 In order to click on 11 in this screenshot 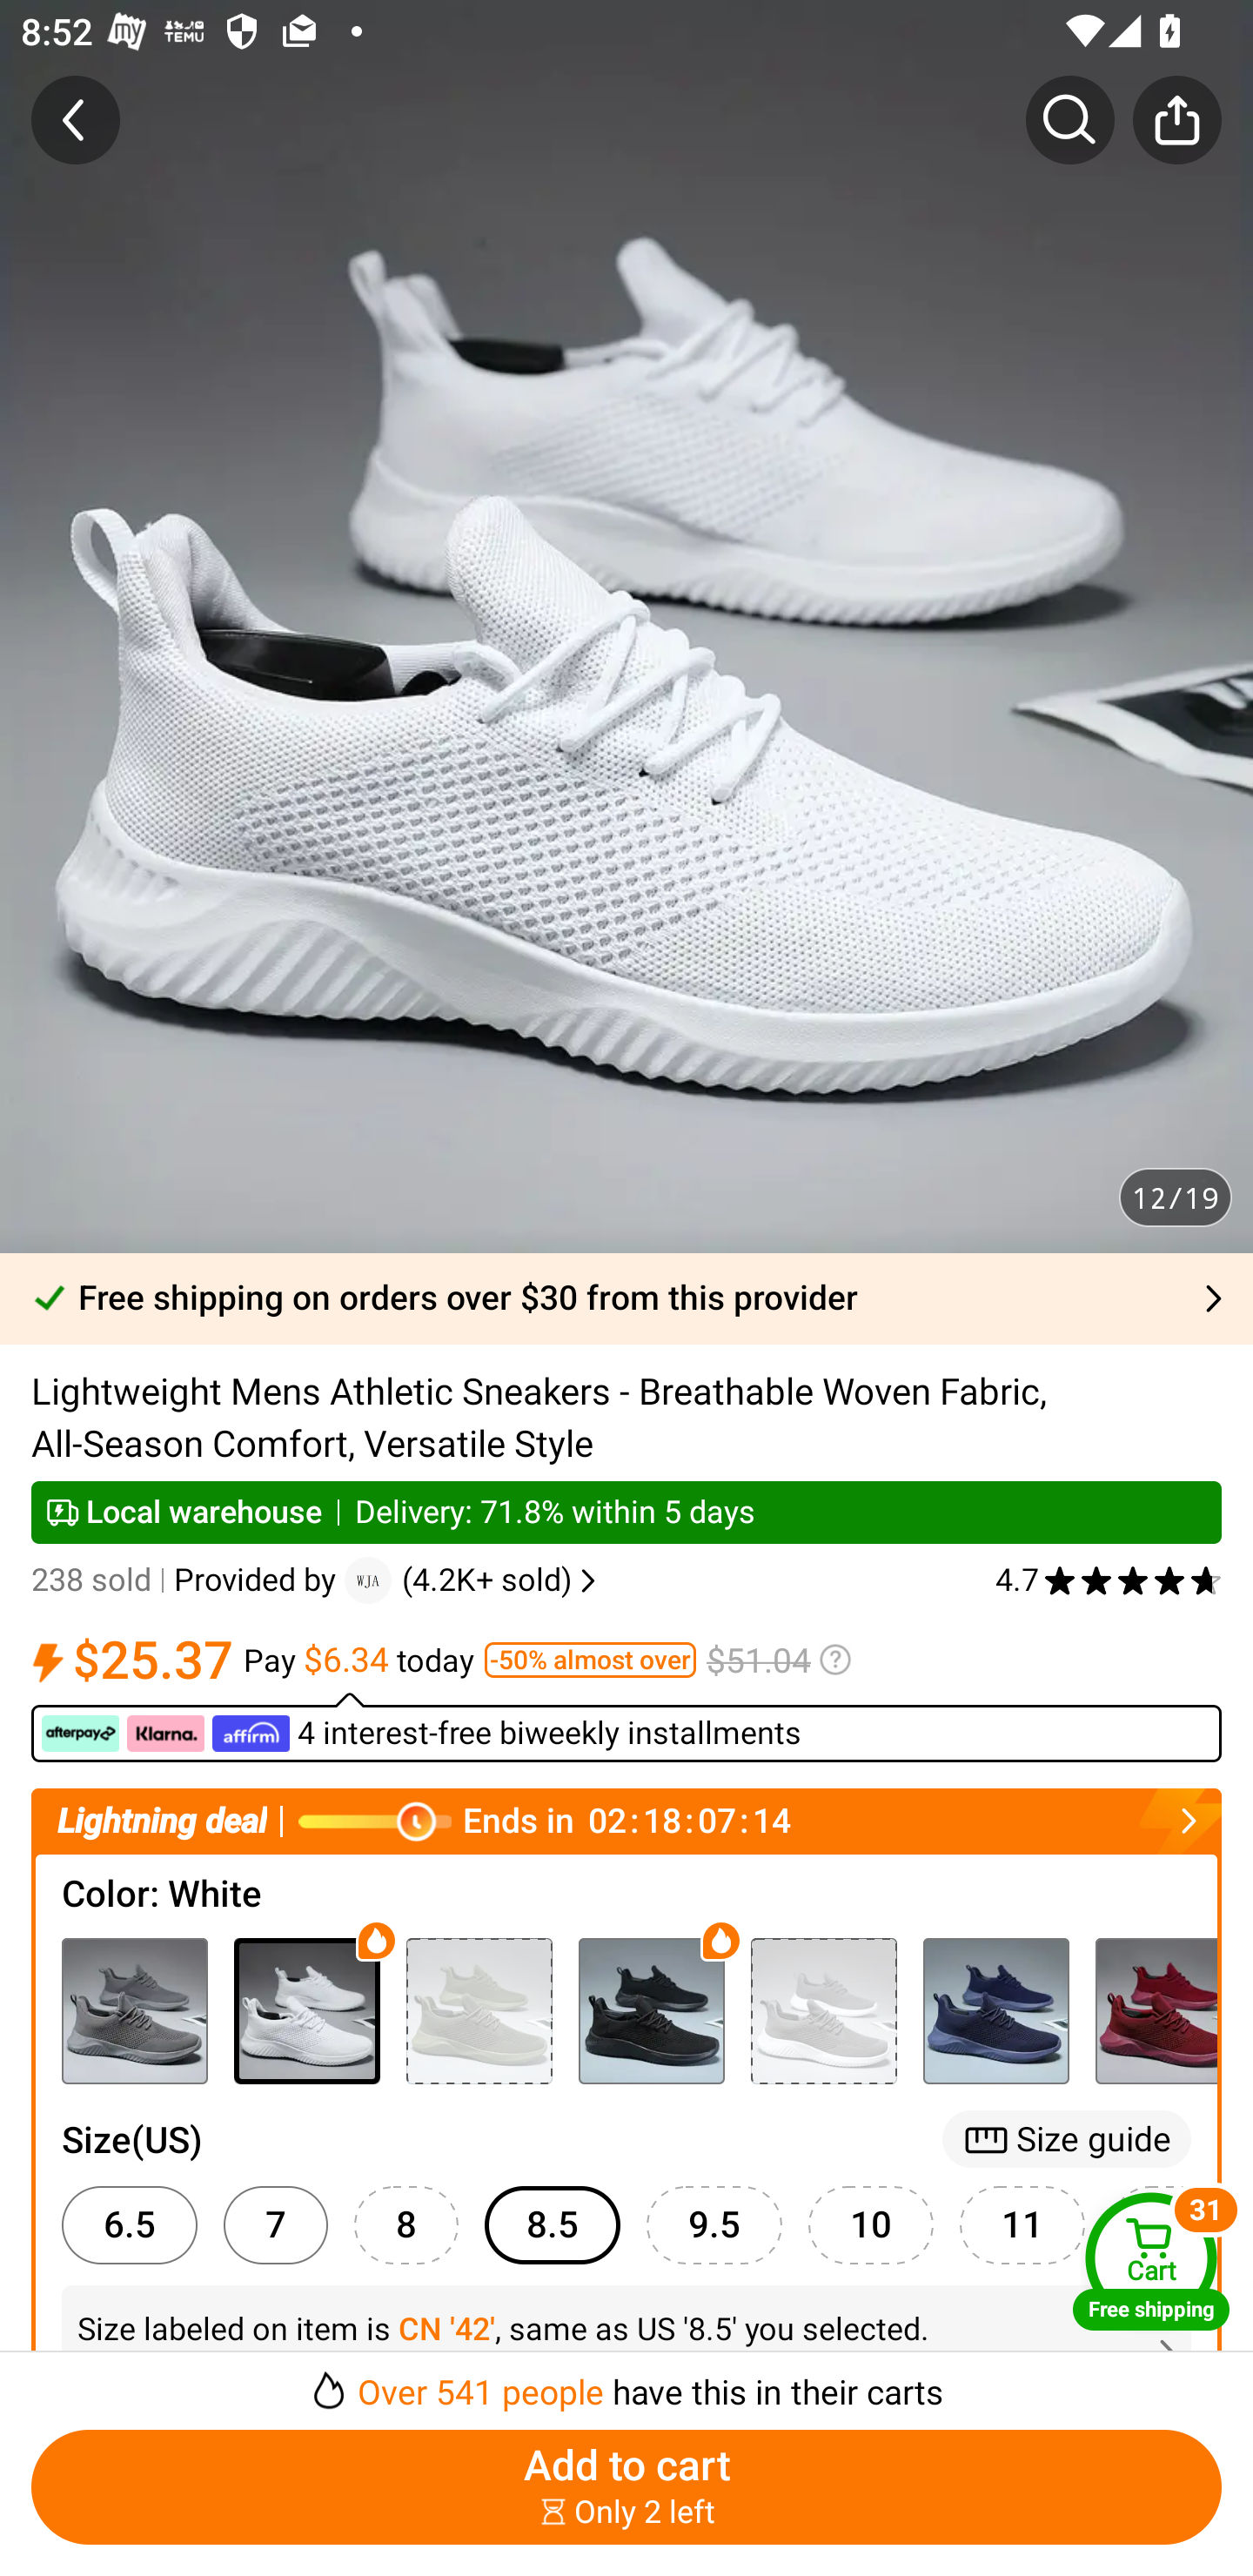, I will do `click(1022, 2225)`.